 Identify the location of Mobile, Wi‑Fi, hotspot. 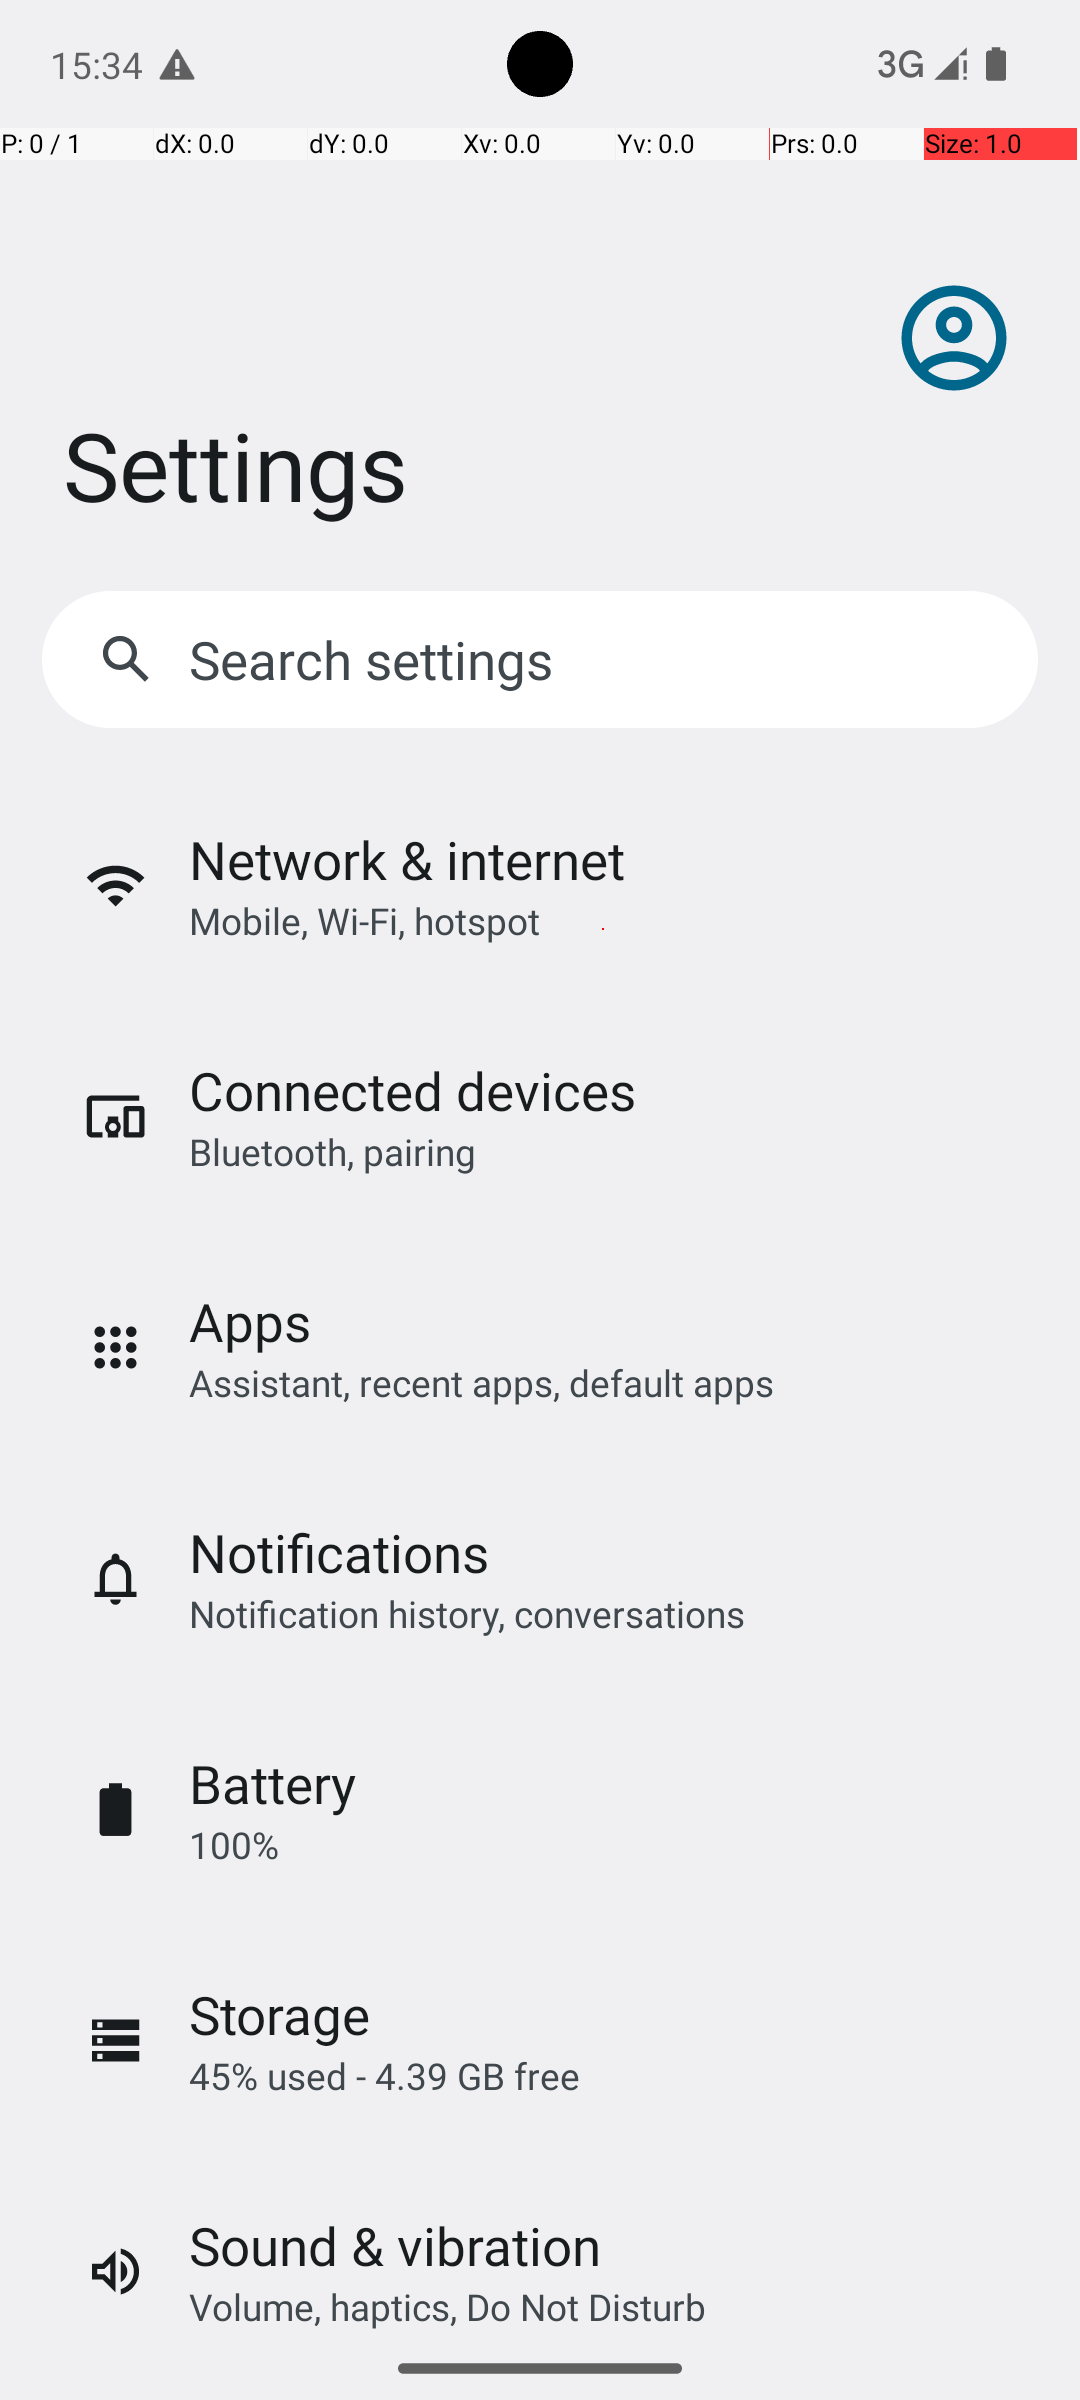
(364, 920).